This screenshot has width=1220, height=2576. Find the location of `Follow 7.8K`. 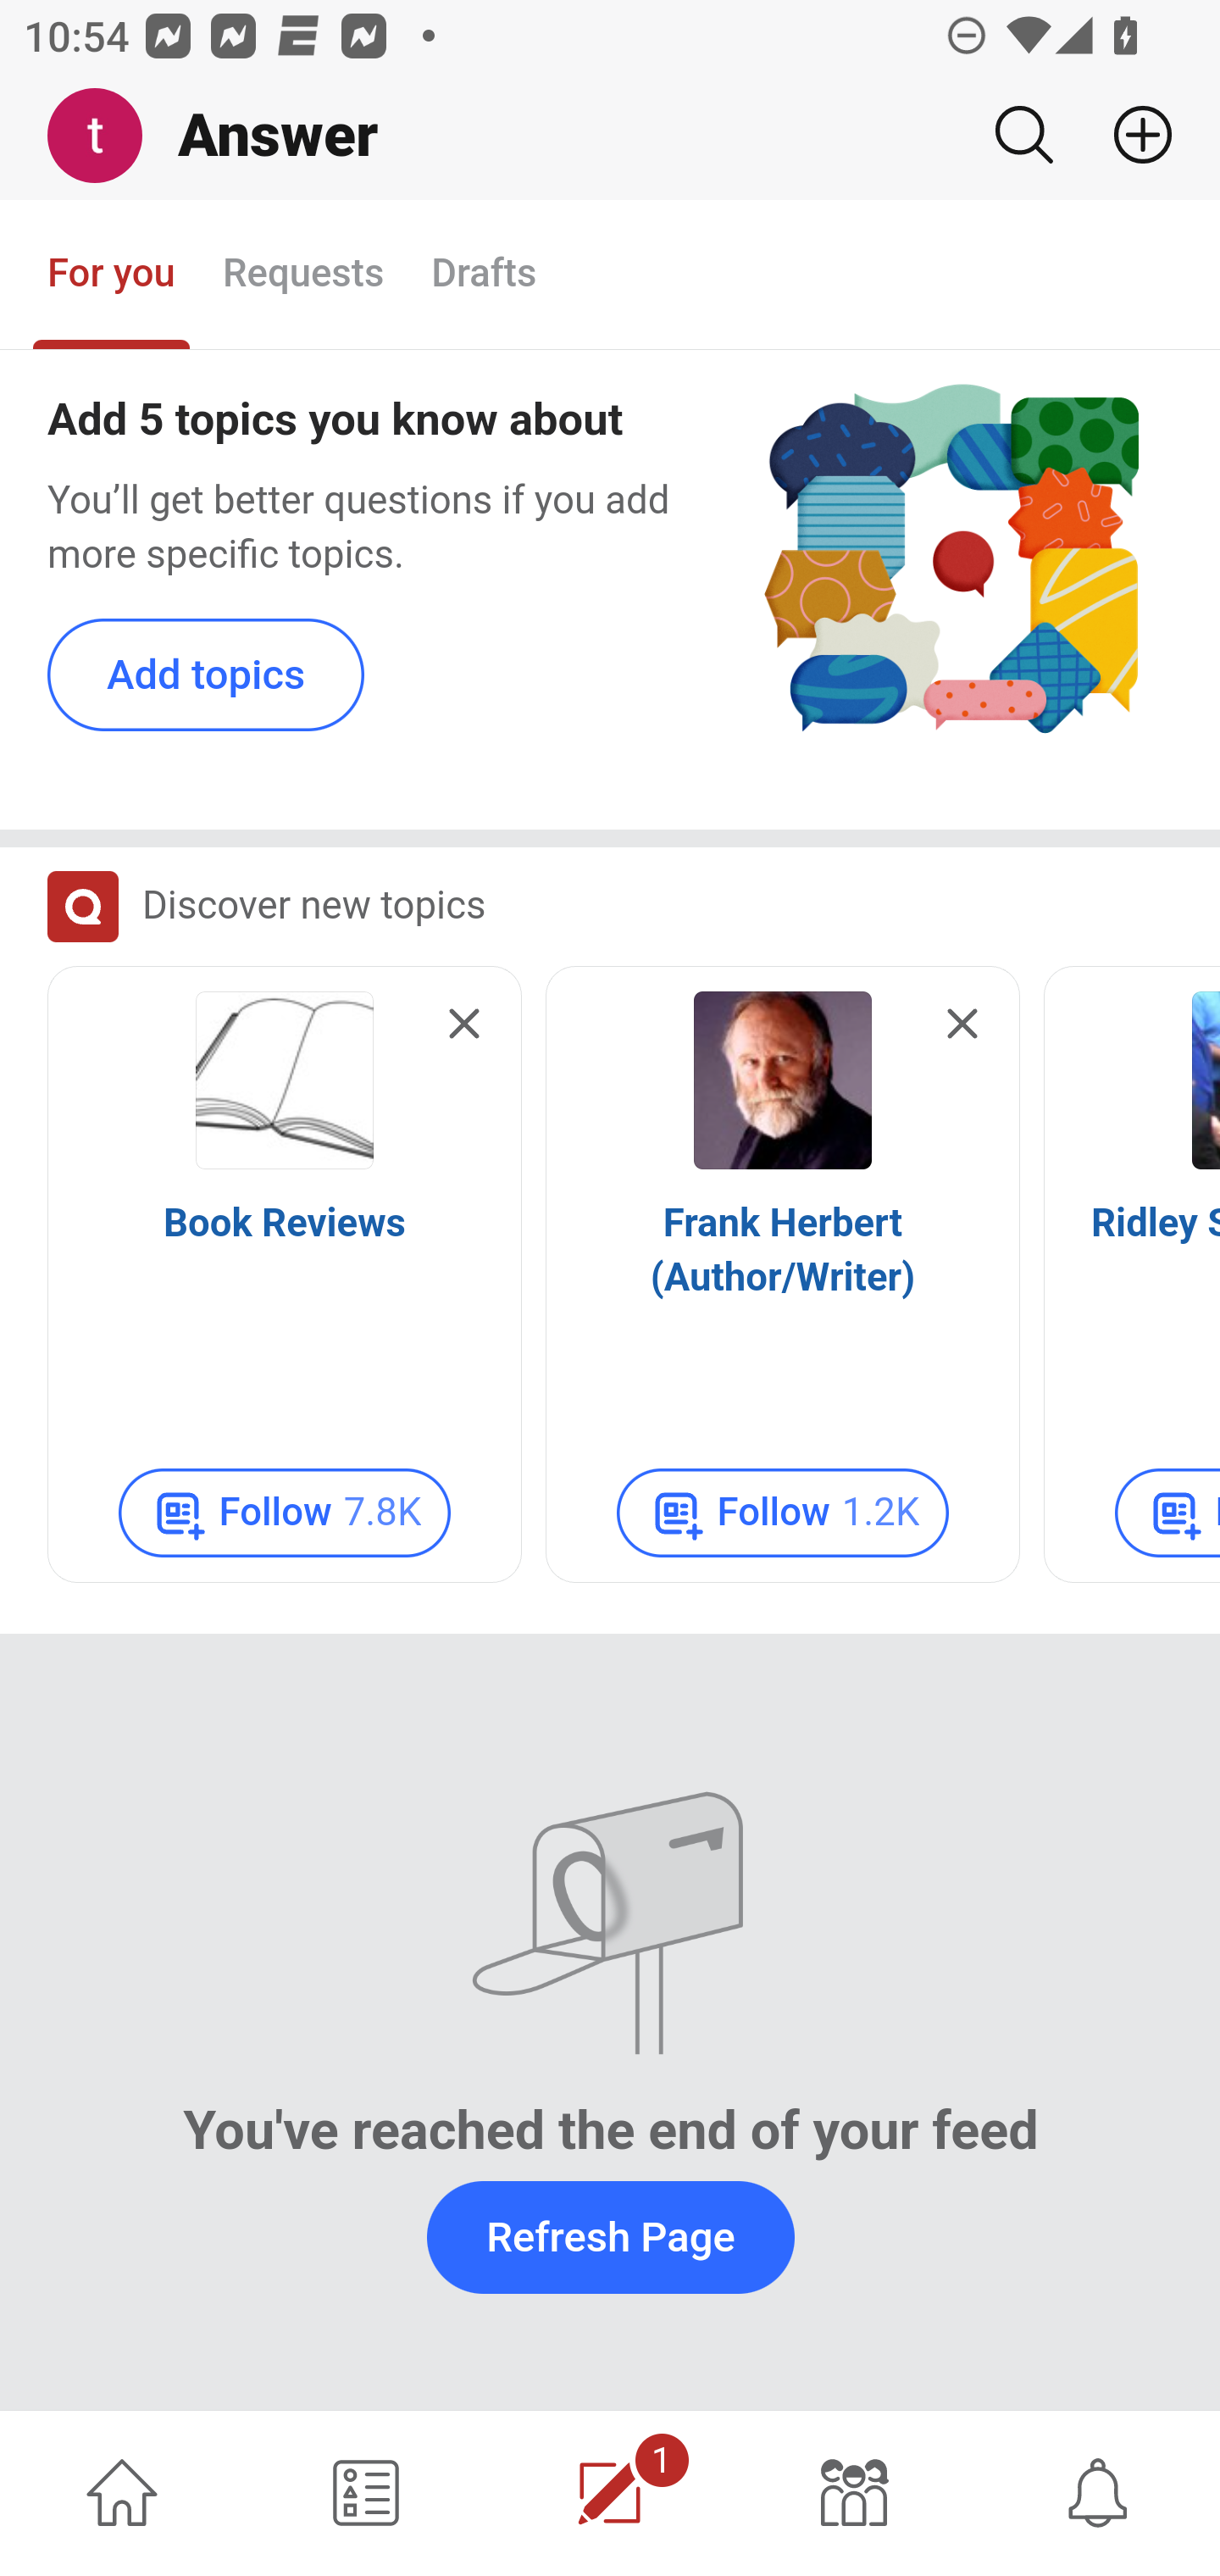

Follow 7.8K is located at coordinates (284, 1513).